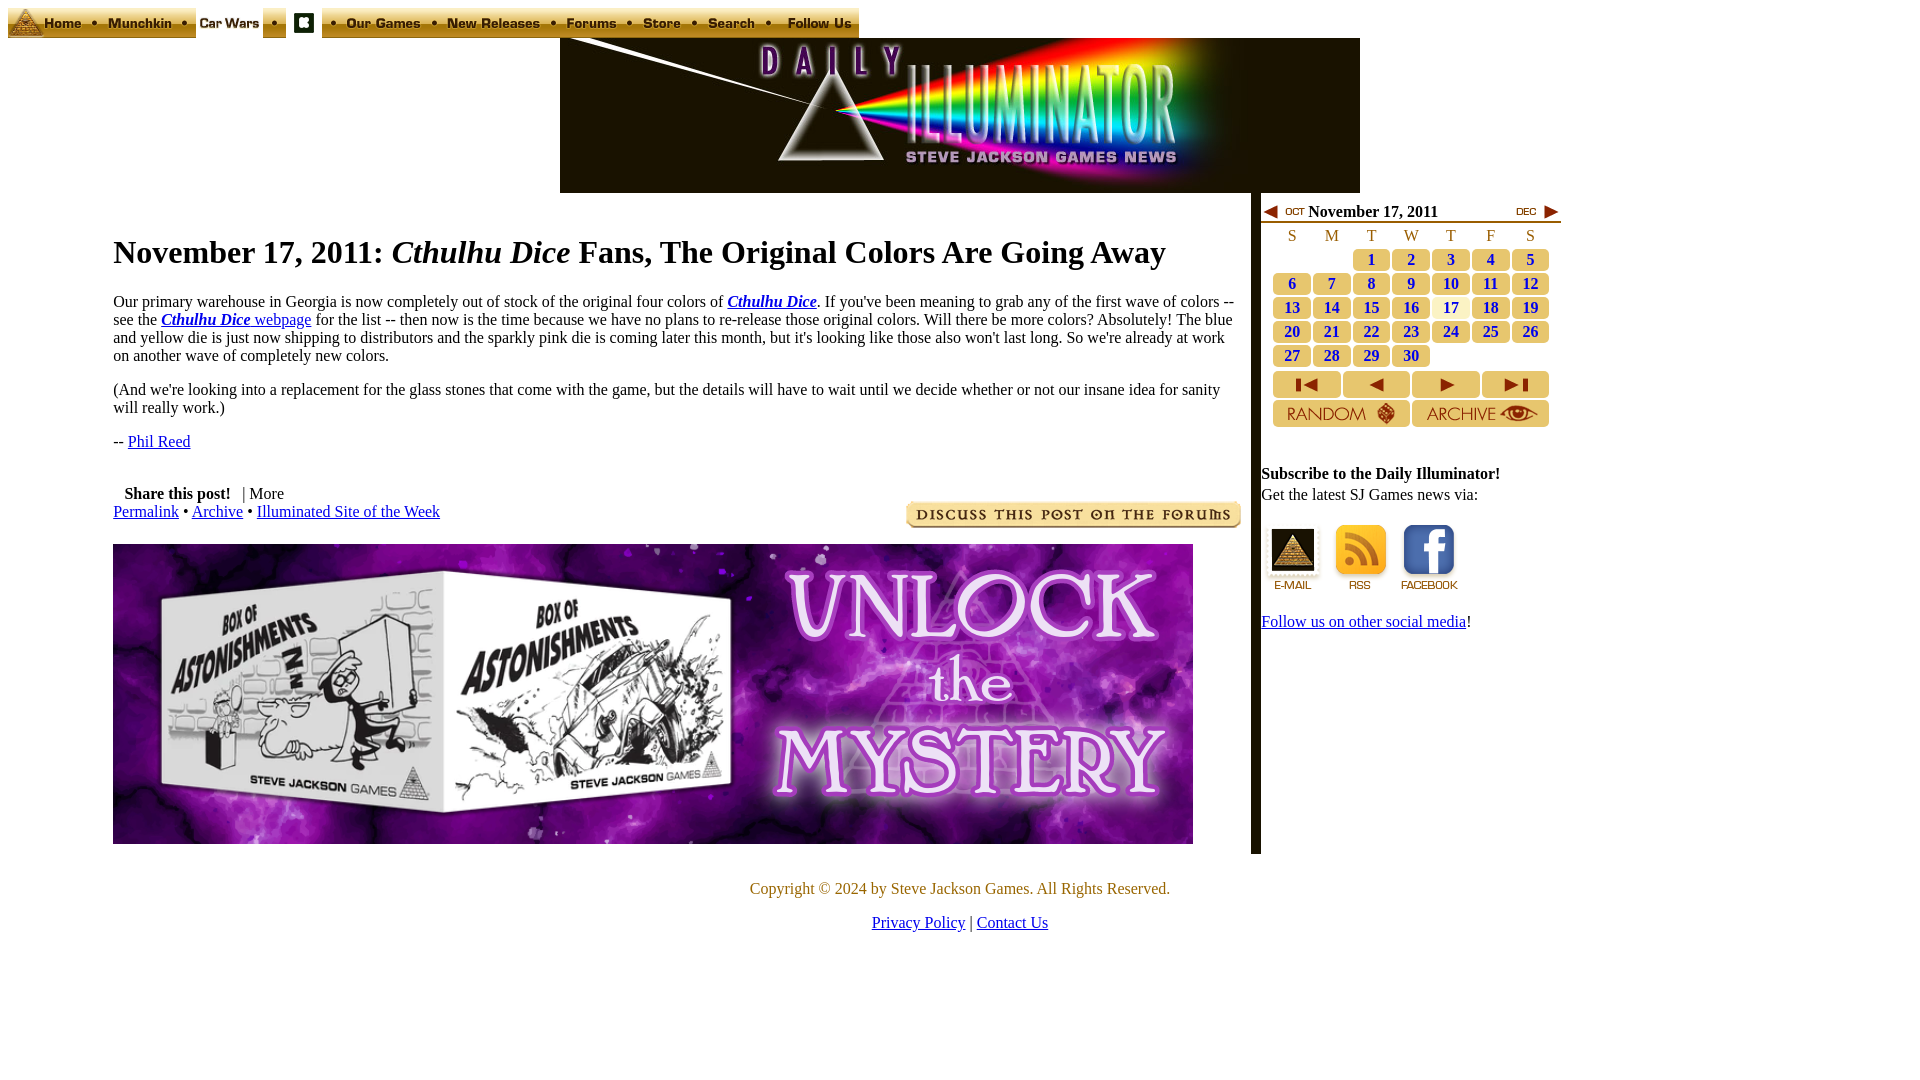 Image resolution: width=1920 pixels, height=1080 pixels. What do you see at coordinates (1490, 258) in the screenshot?
I see `Gaming In New York City on November 10` at bounding box center [1490, 258].